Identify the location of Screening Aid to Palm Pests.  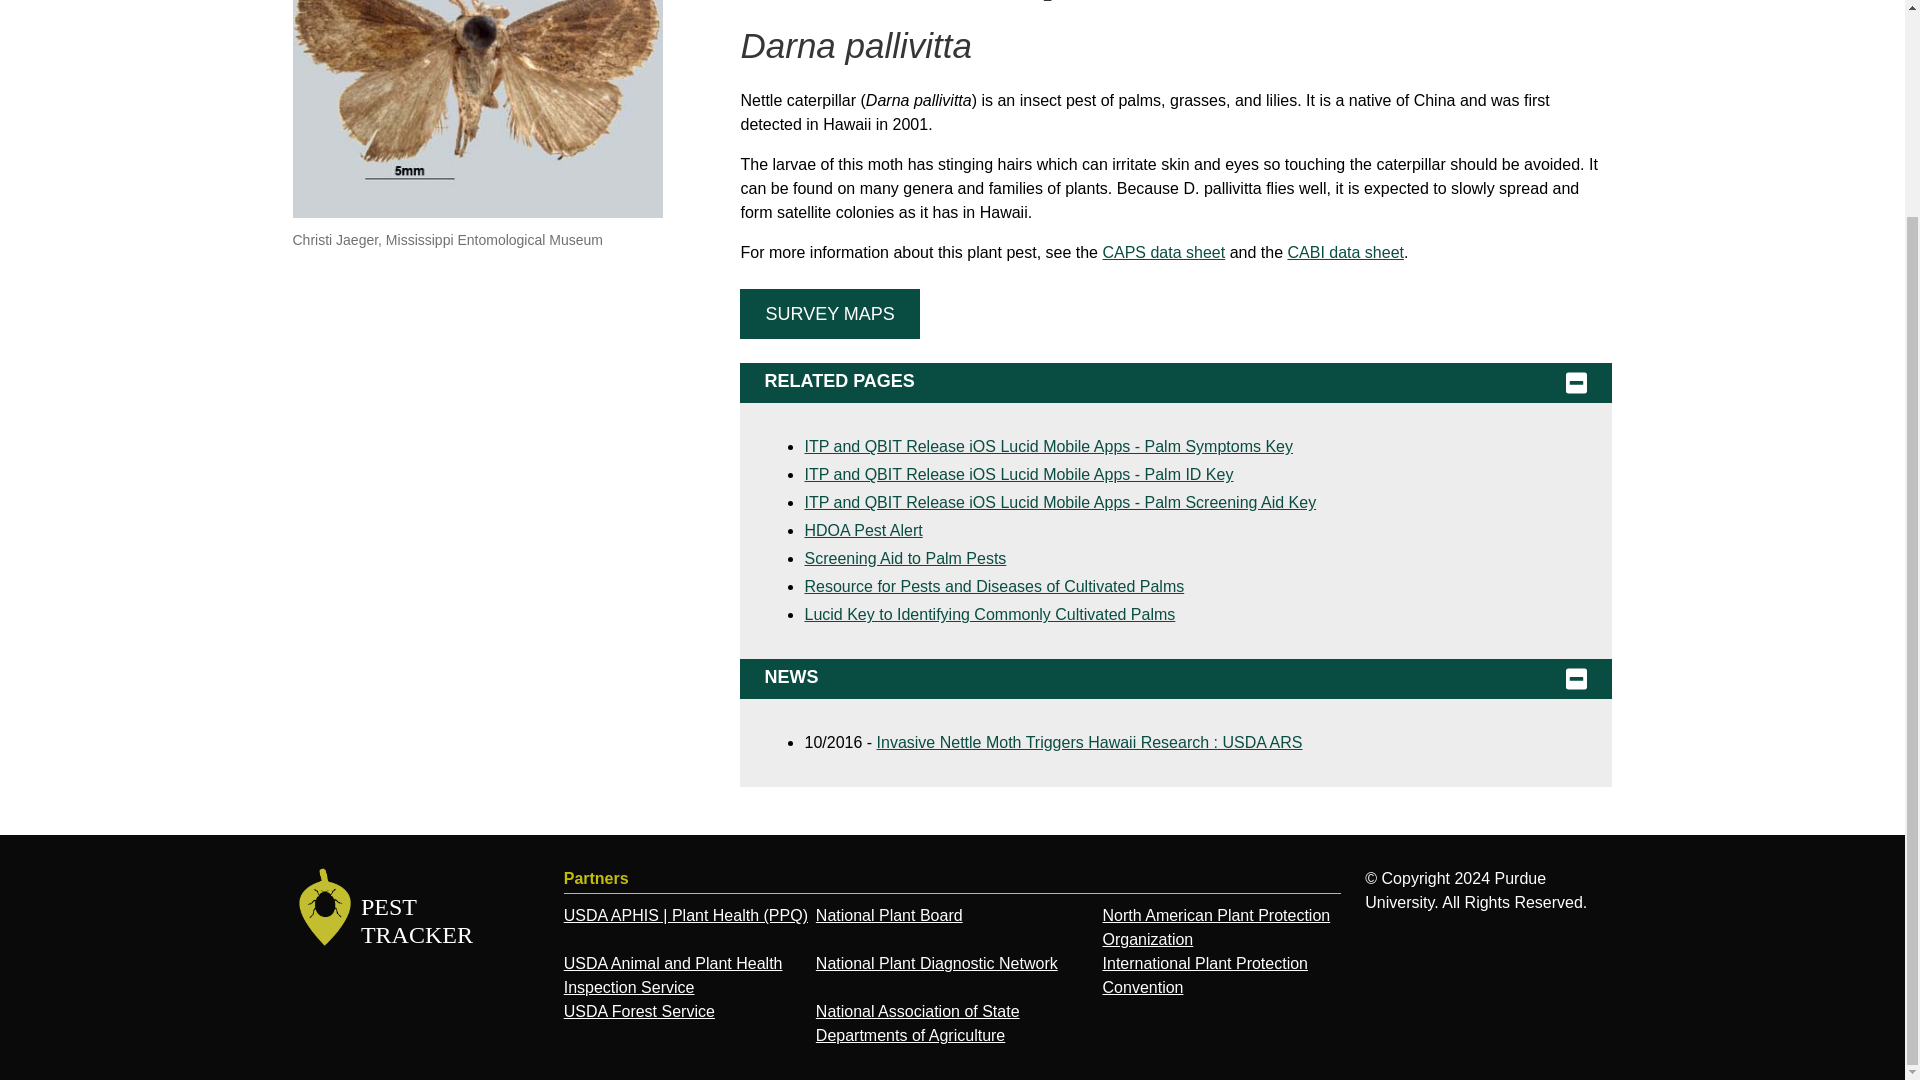
(417, 908).